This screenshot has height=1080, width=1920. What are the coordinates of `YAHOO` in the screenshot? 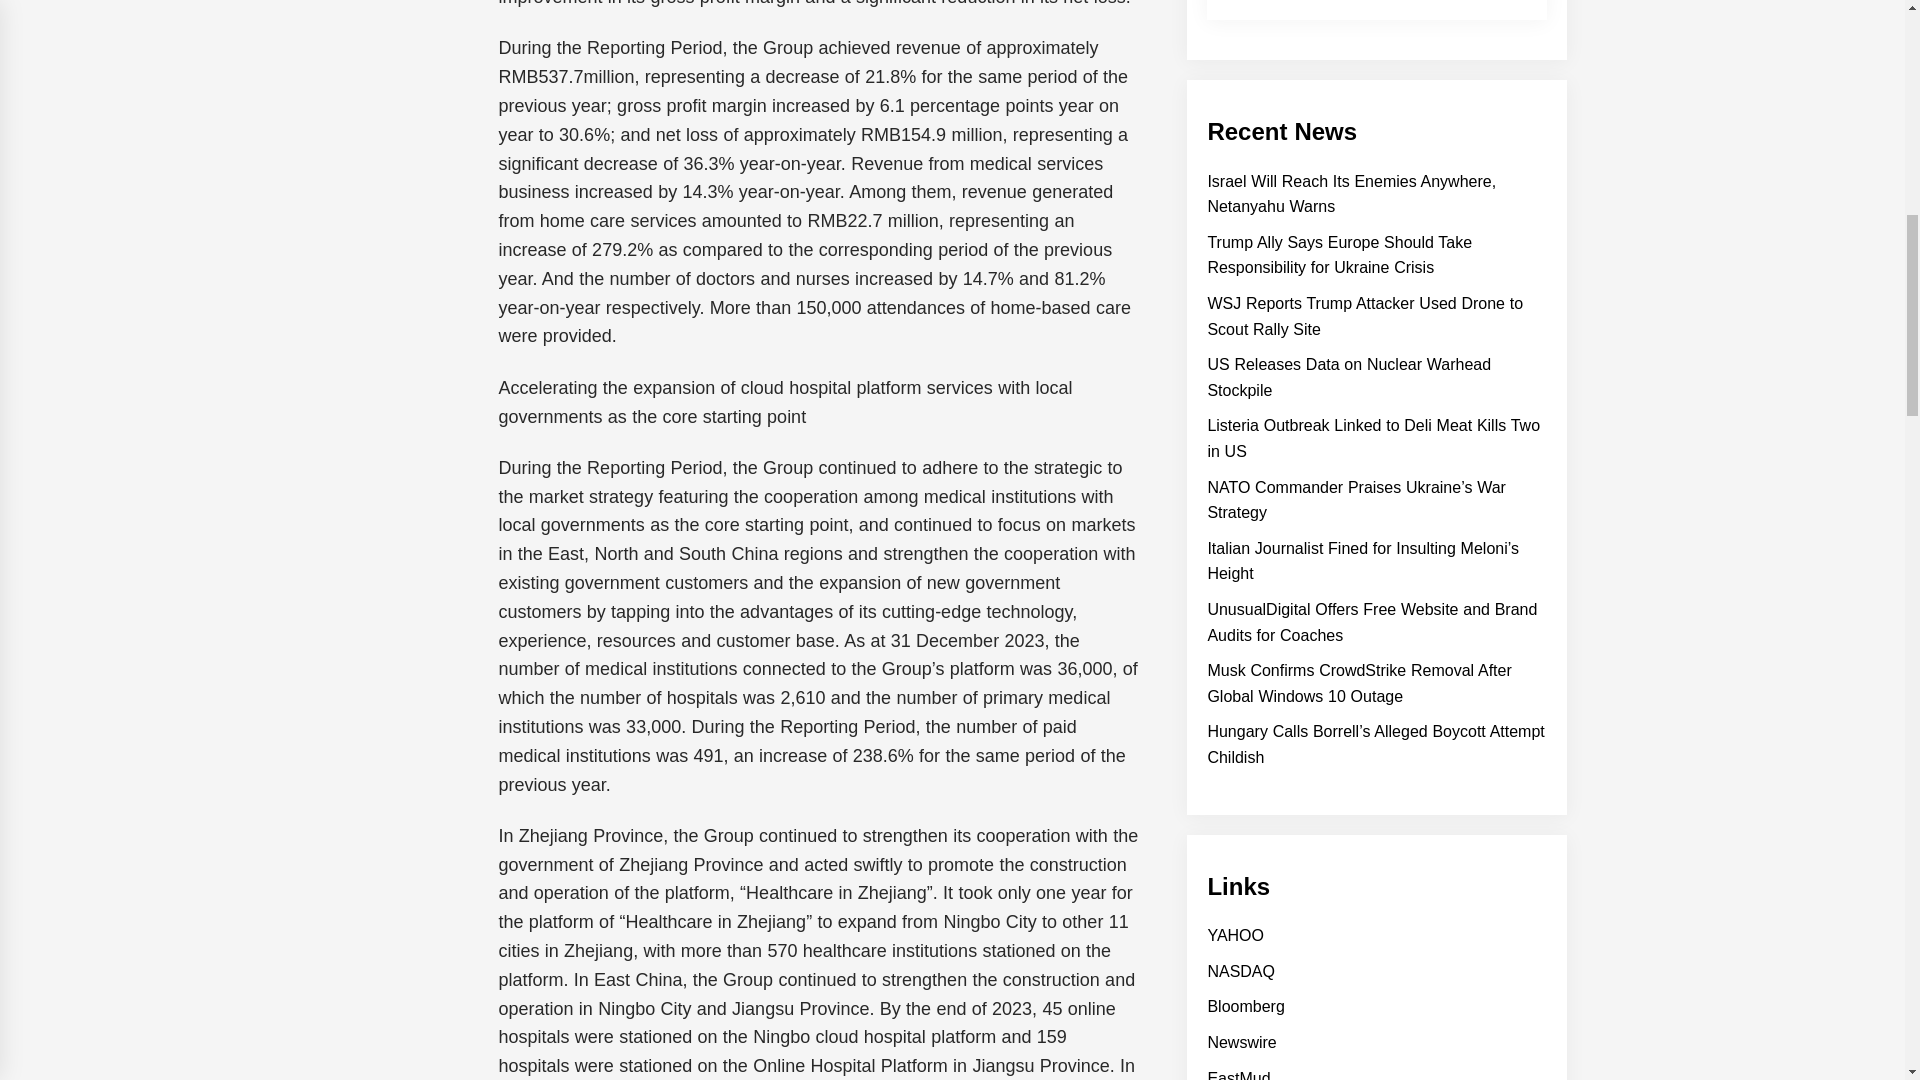 It's located at (1235, 934).